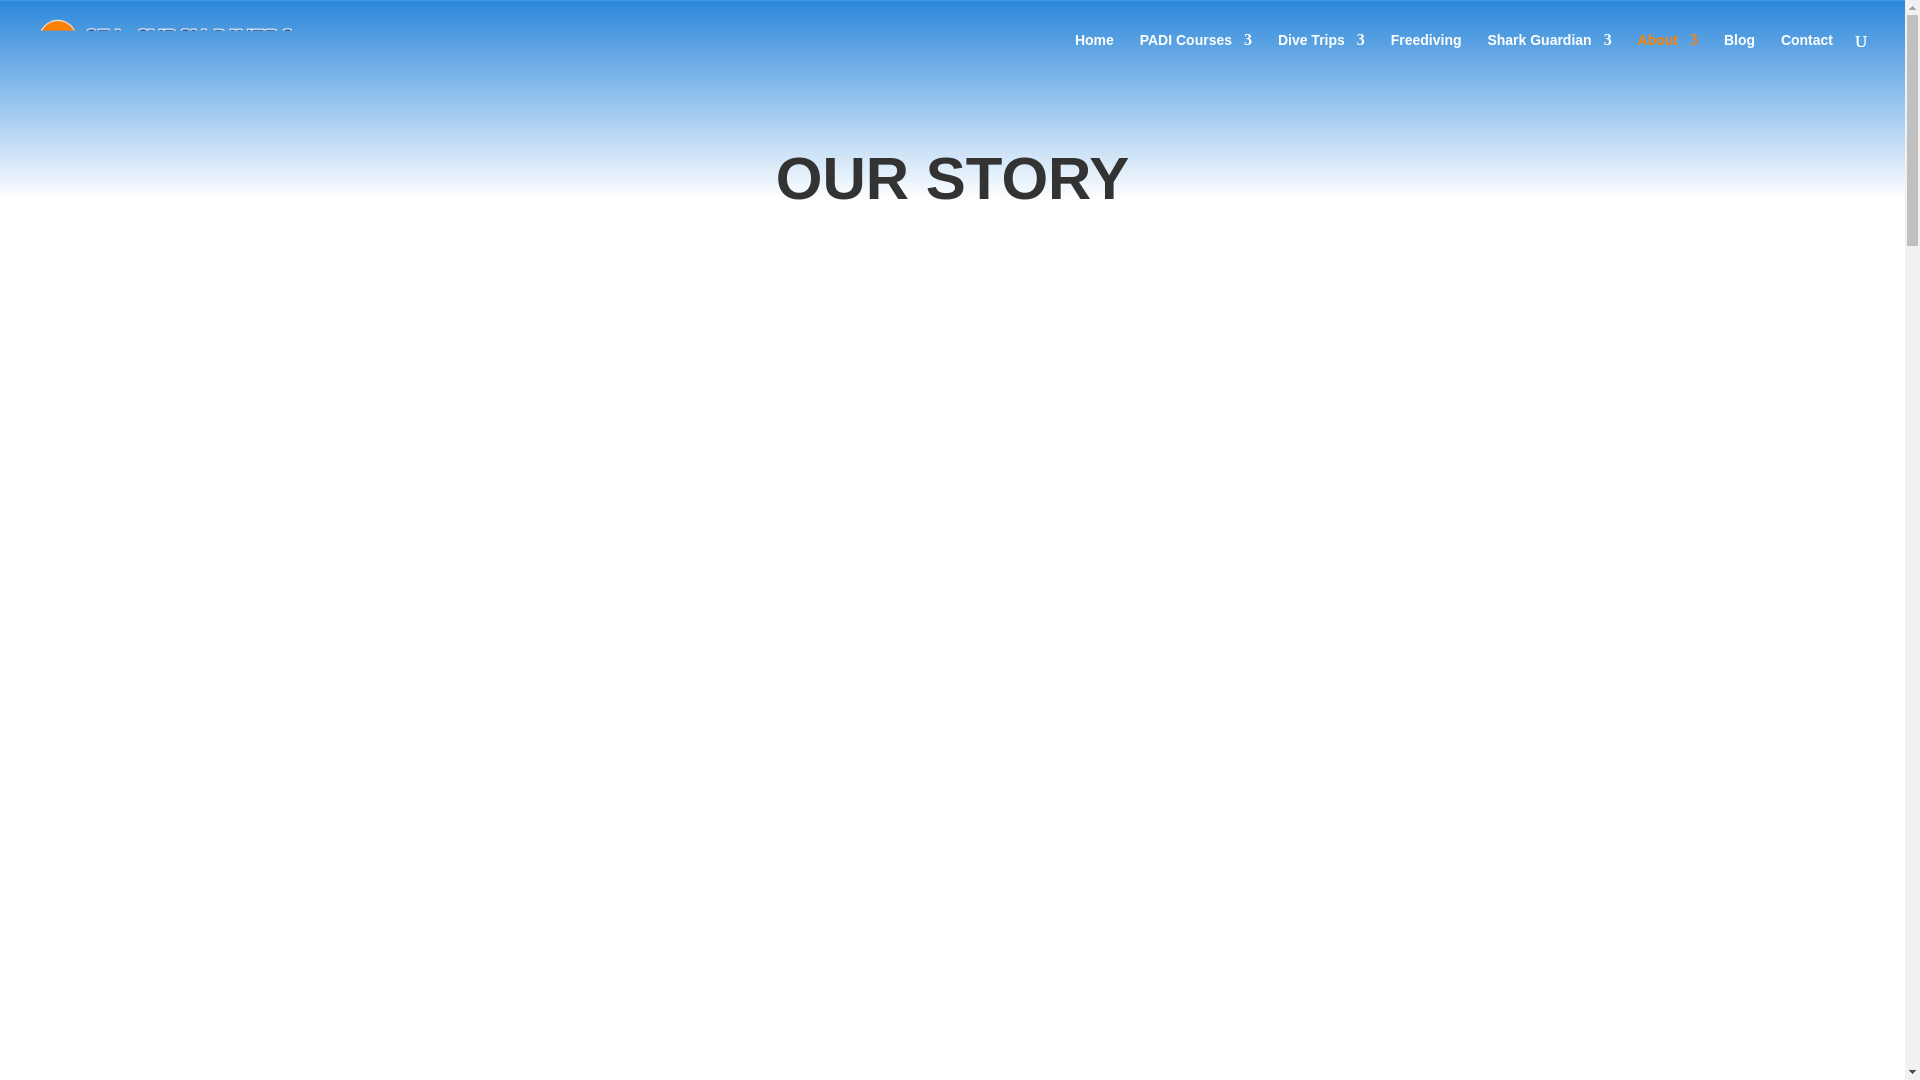 The image size is (1920, 1080). Describe the element at coordinates (1426, 56) in the screenshot. I see `Freediving` at that location.